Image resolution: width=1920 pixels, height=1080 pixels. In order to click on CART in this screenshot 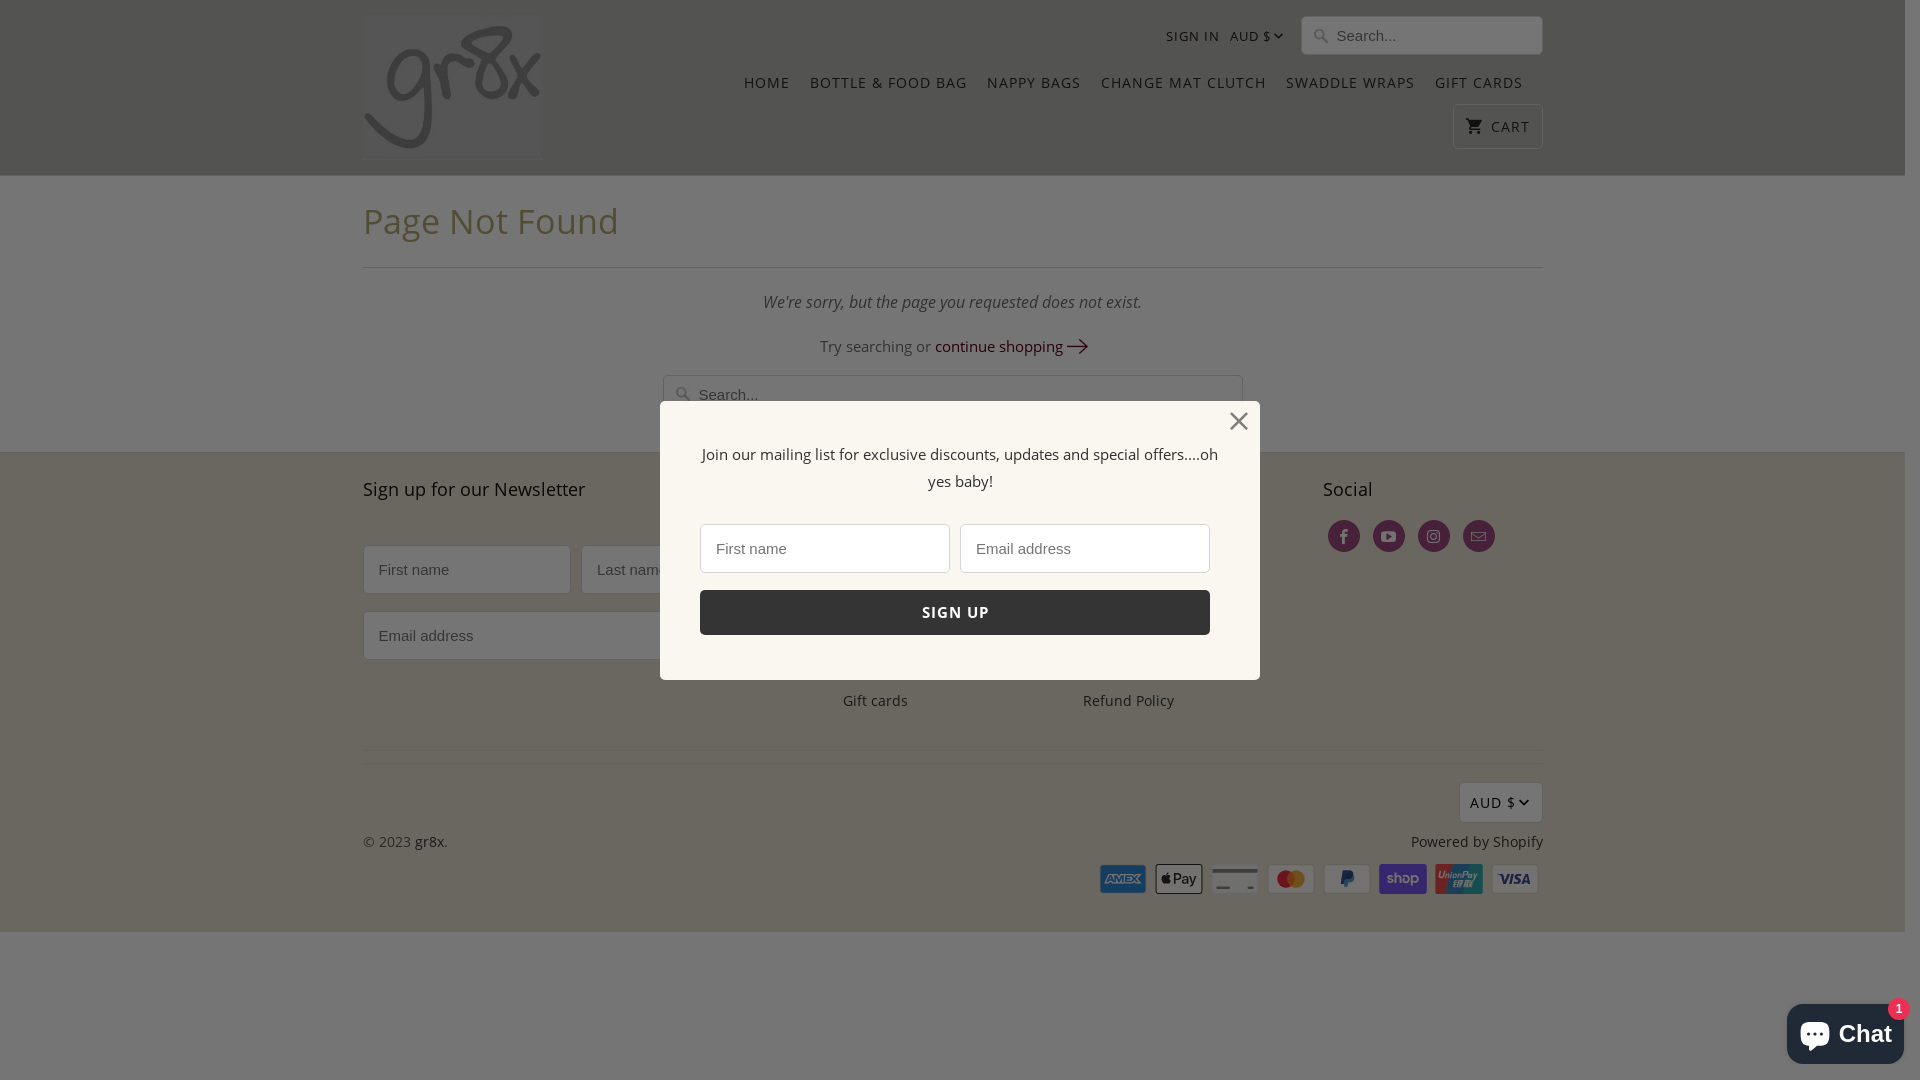, I will do `click(1498, 126)`.